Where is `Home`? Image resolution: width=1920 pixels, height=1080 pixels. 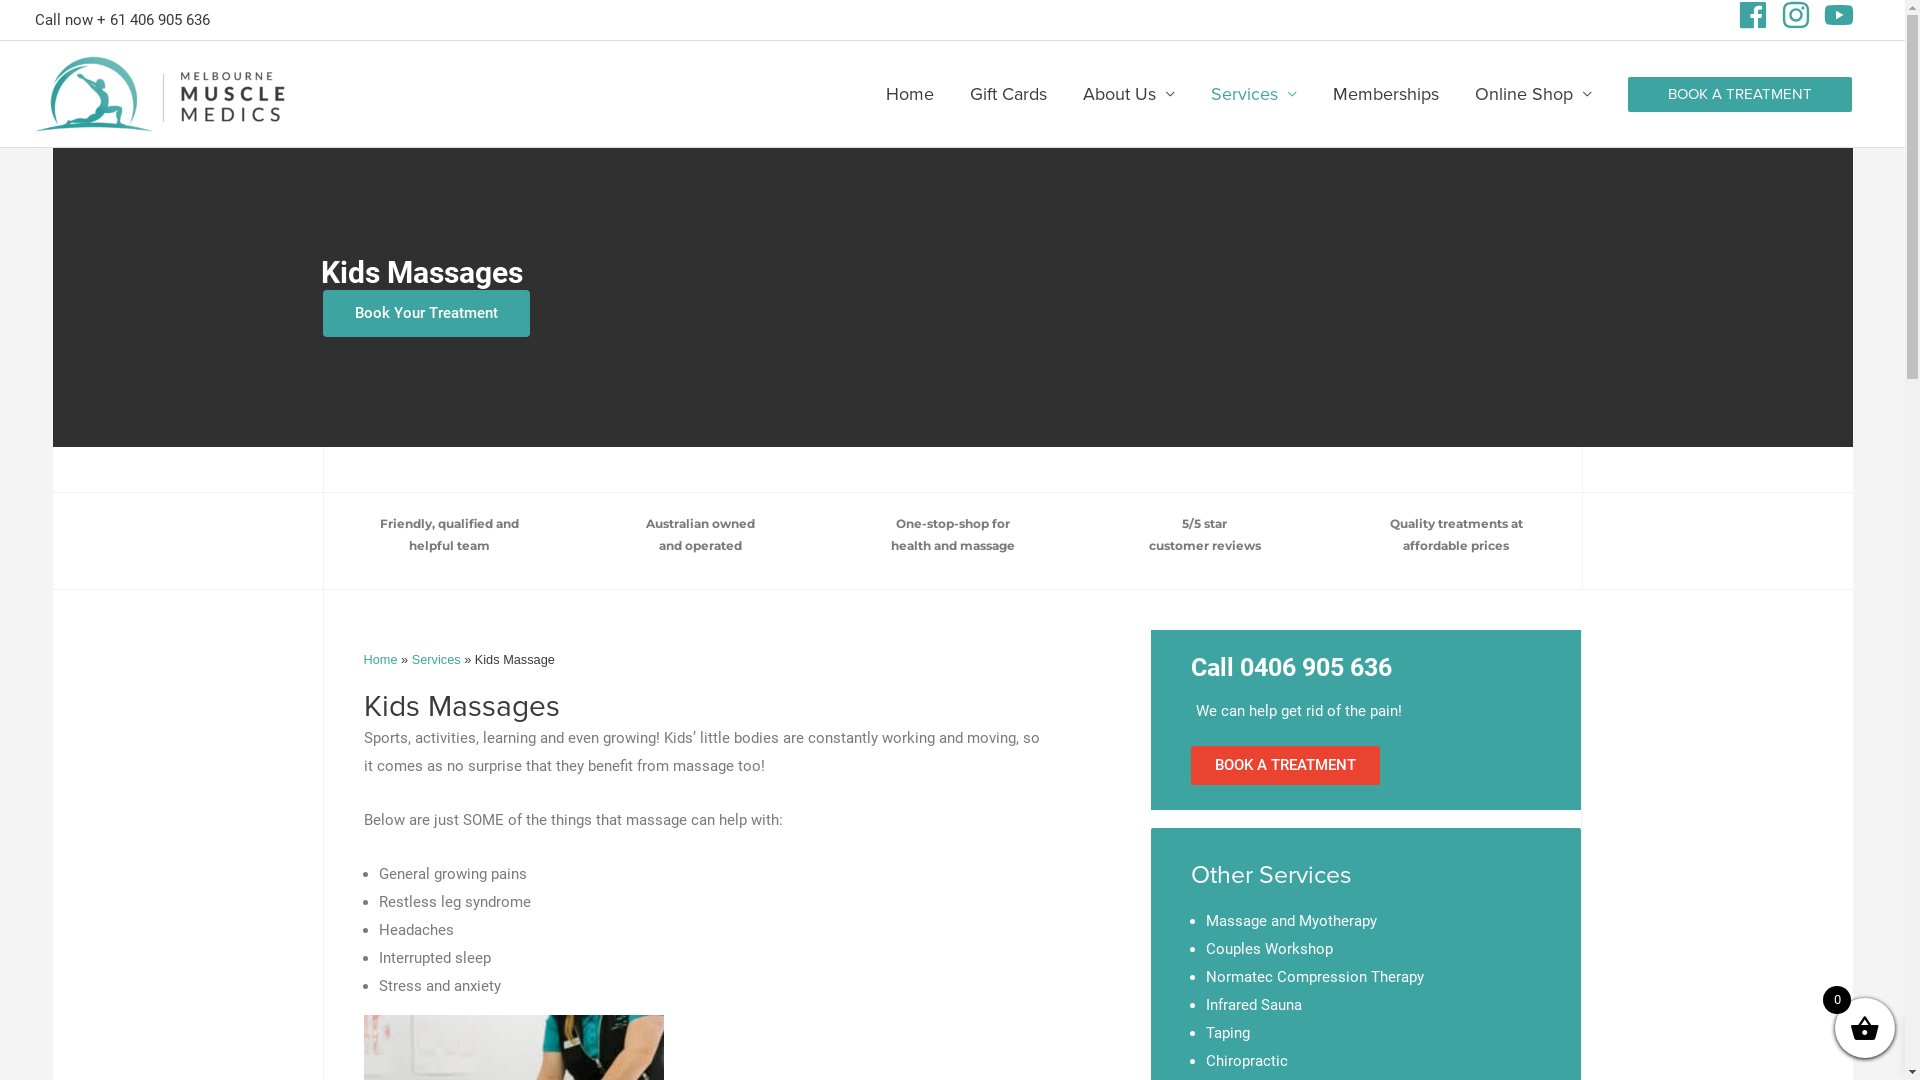
Home is located at coordinates (910, 94).